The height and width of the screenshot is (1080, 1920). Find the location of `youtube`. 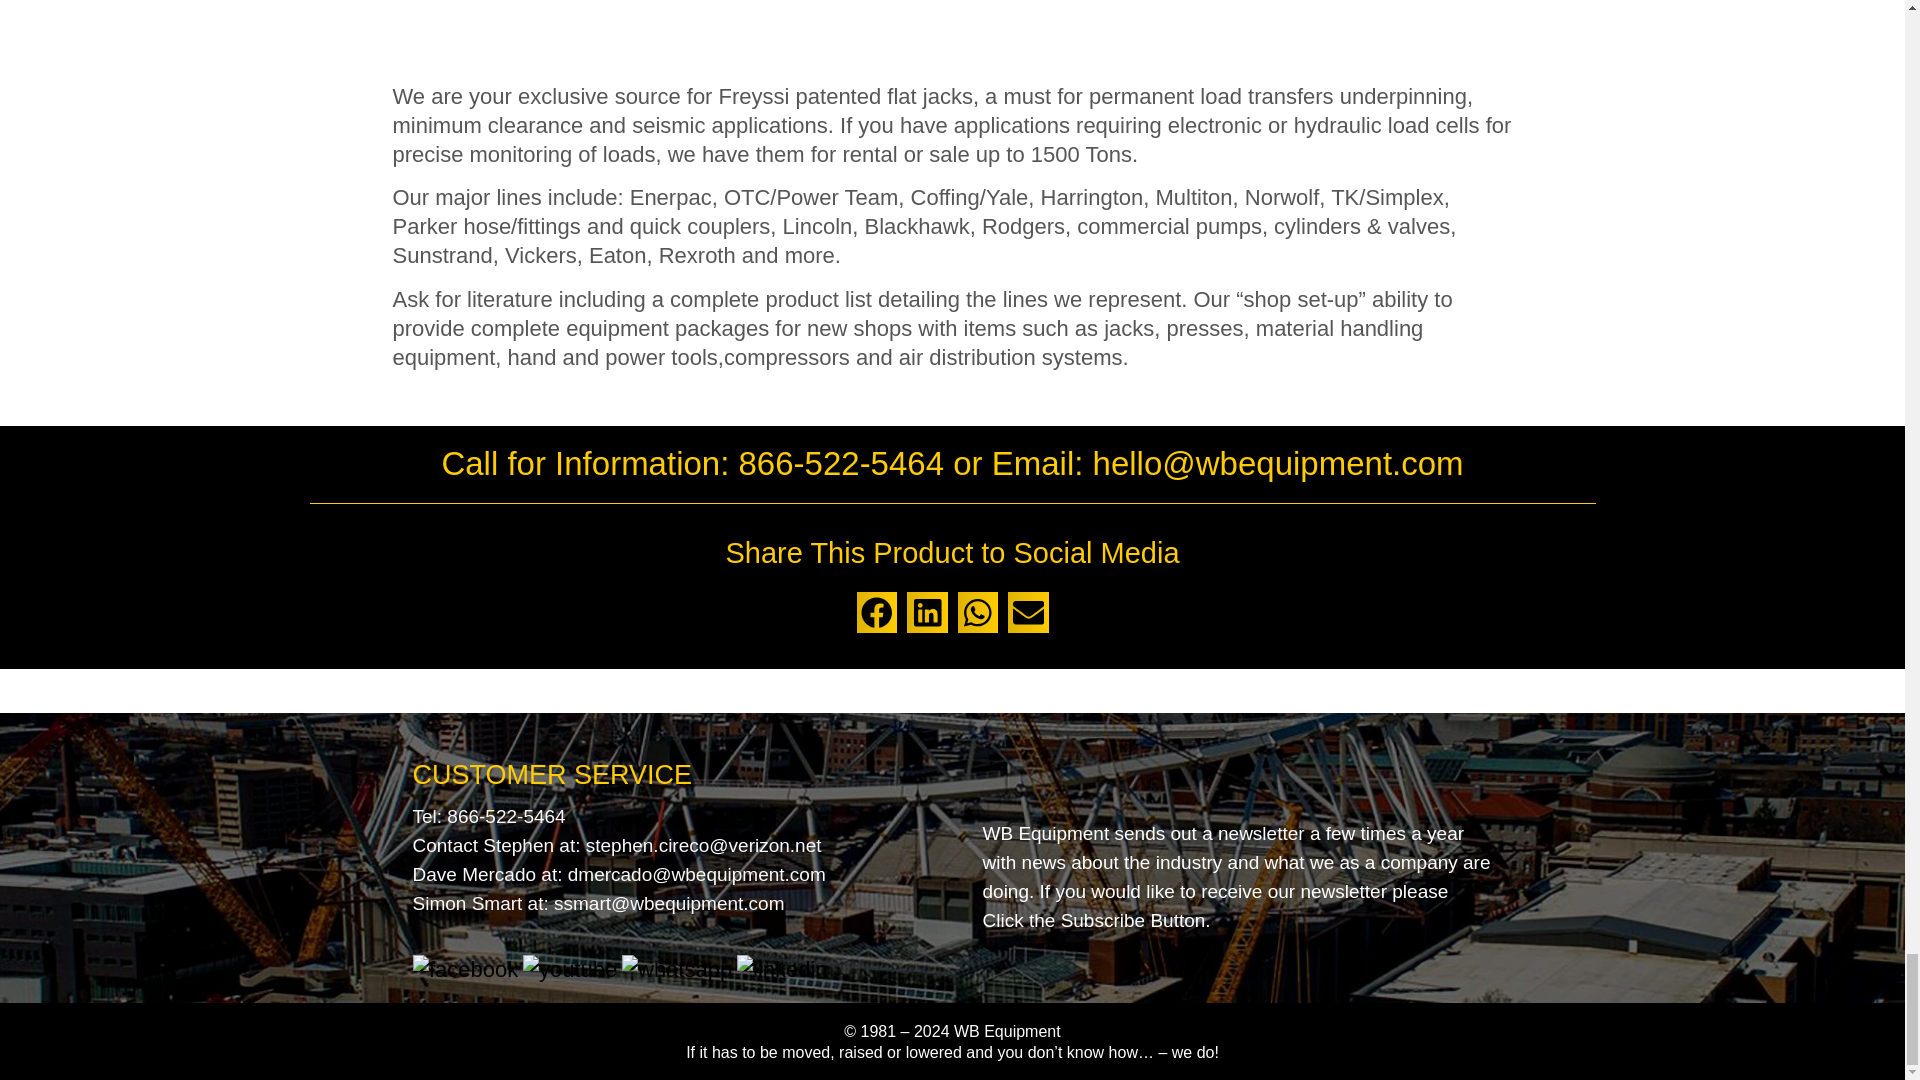

youtube is located at coordinates (569, 968).